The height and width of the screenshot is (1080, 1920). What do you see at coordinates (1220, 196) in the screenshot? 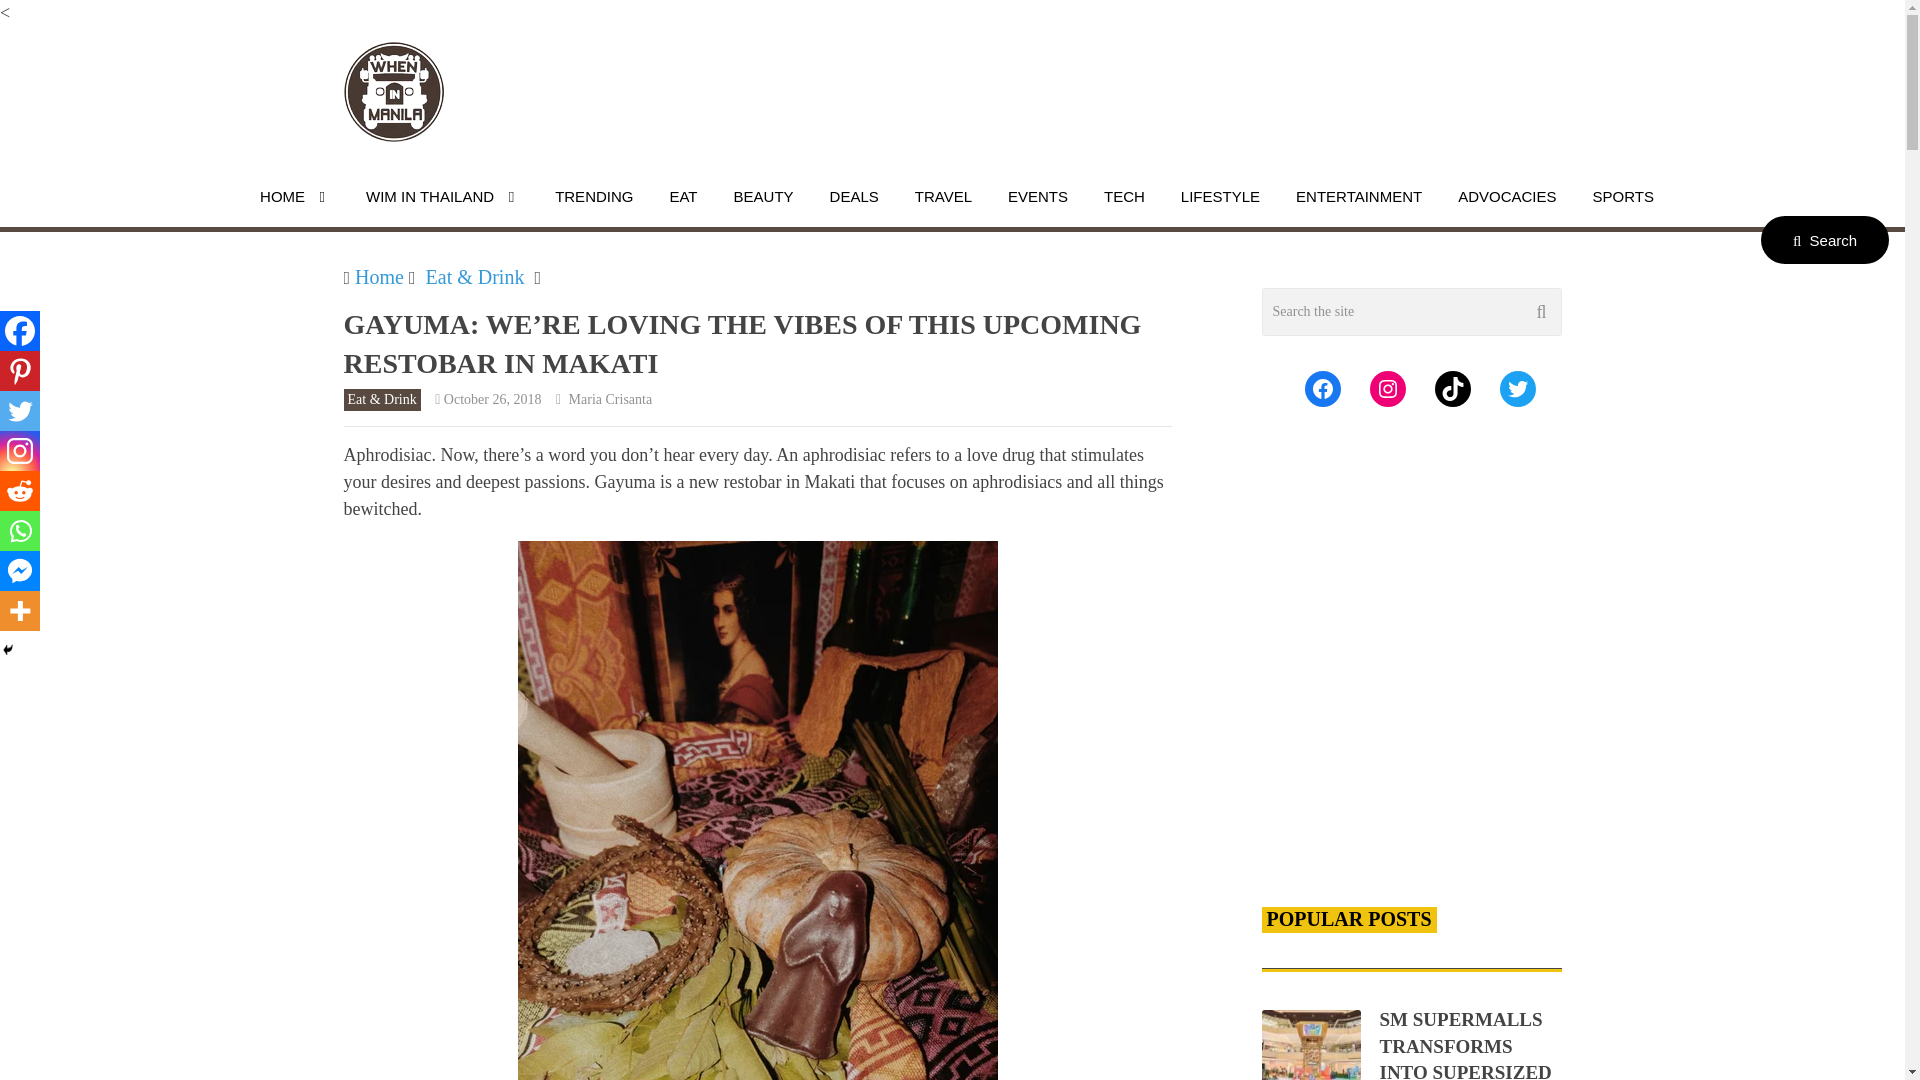
I see `LIFESTYLE` at bounding box center [1220, 196].